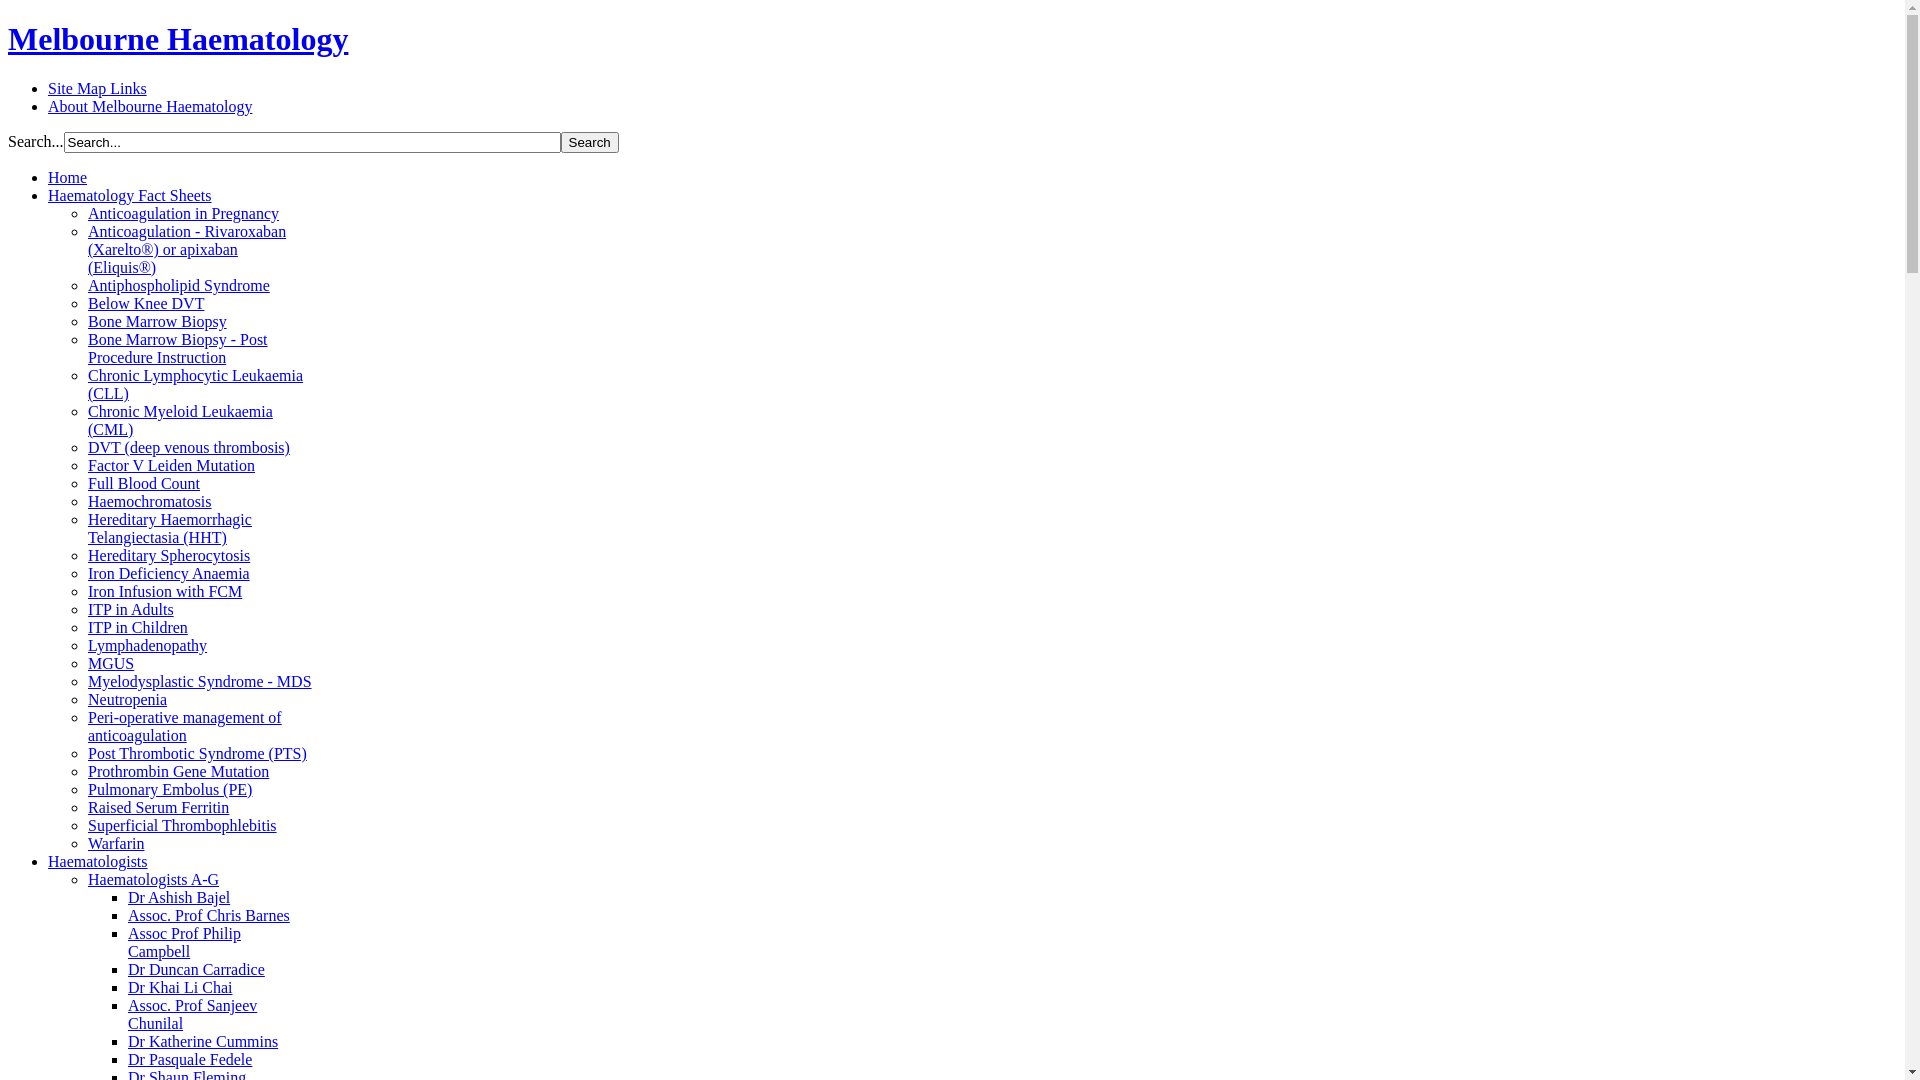  Describe the element at coordinates (200, 682) in the screenshot. I see `Myelodysplastic Syndrome - MDS` at that location.